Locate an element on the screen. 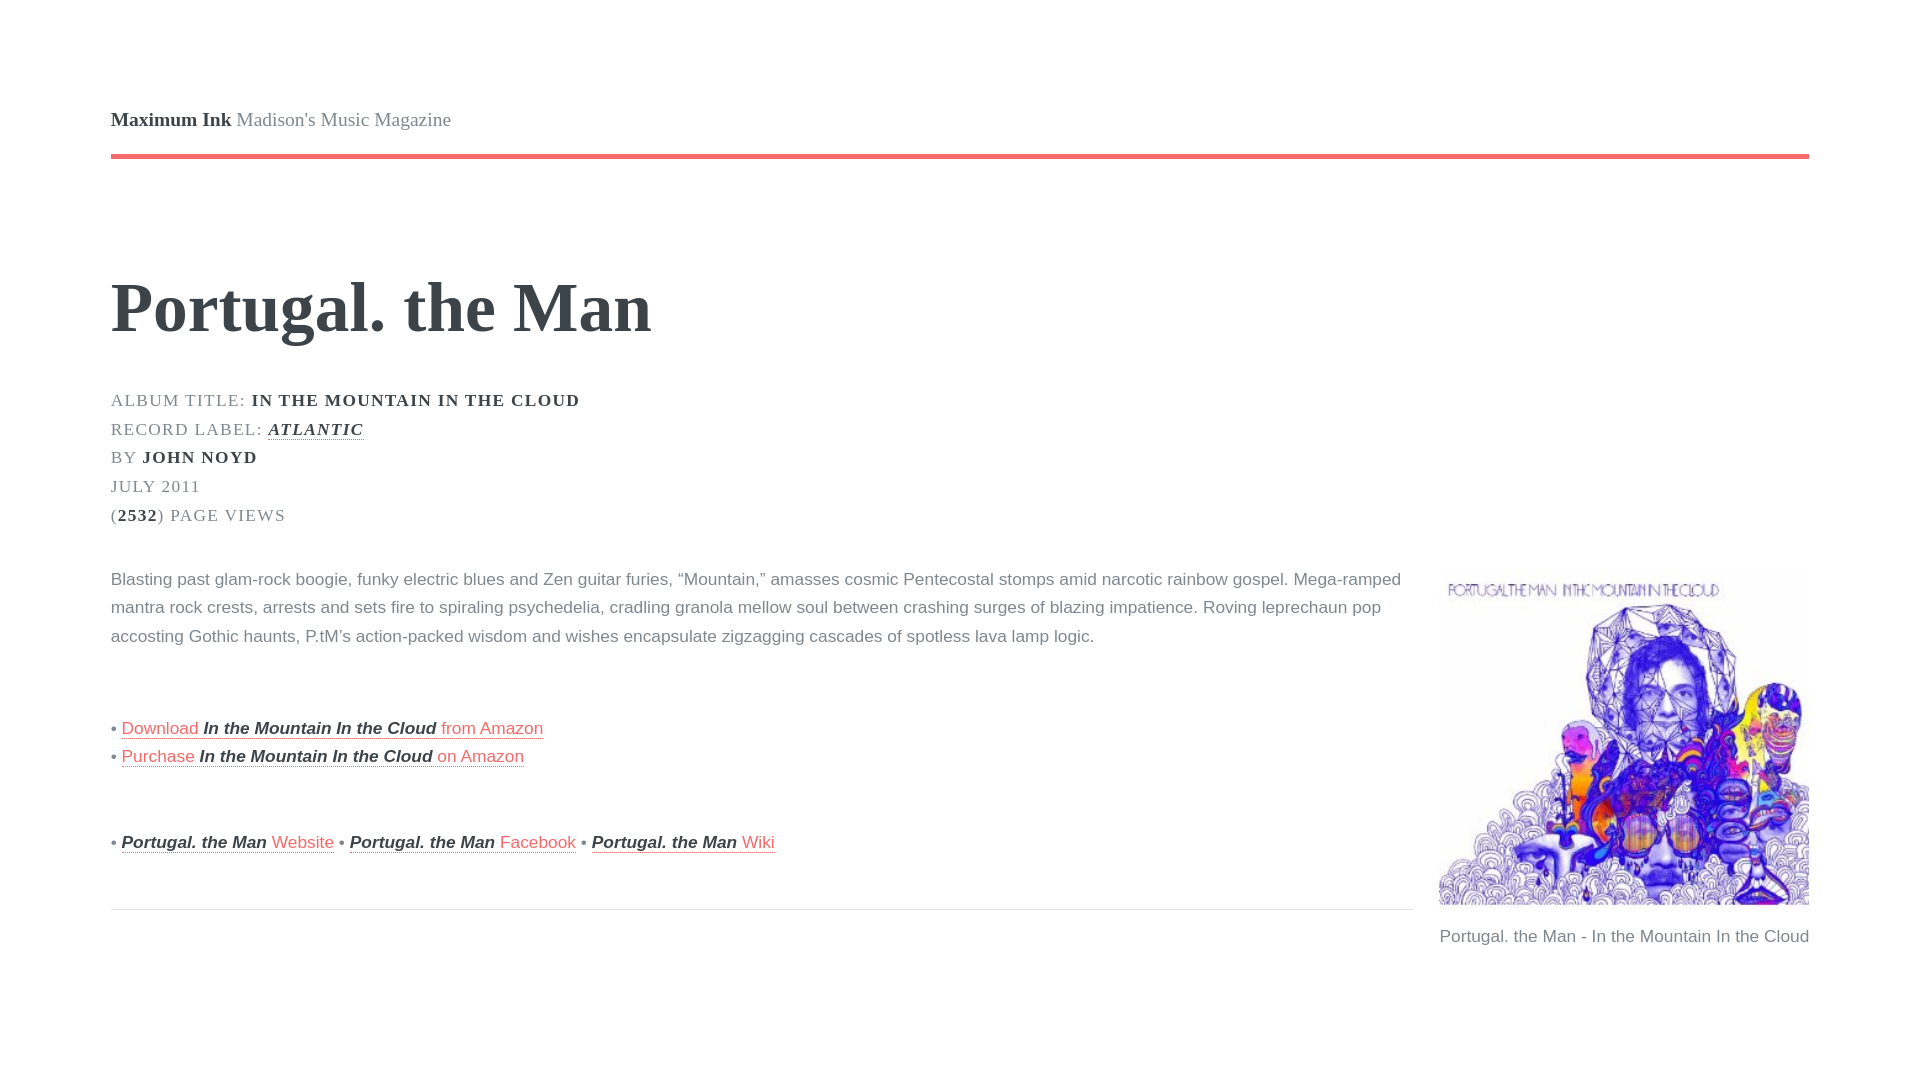 The width and height of the screenshot is (1920, 1080). ATLANTIC is located at coordinates (315, 430).